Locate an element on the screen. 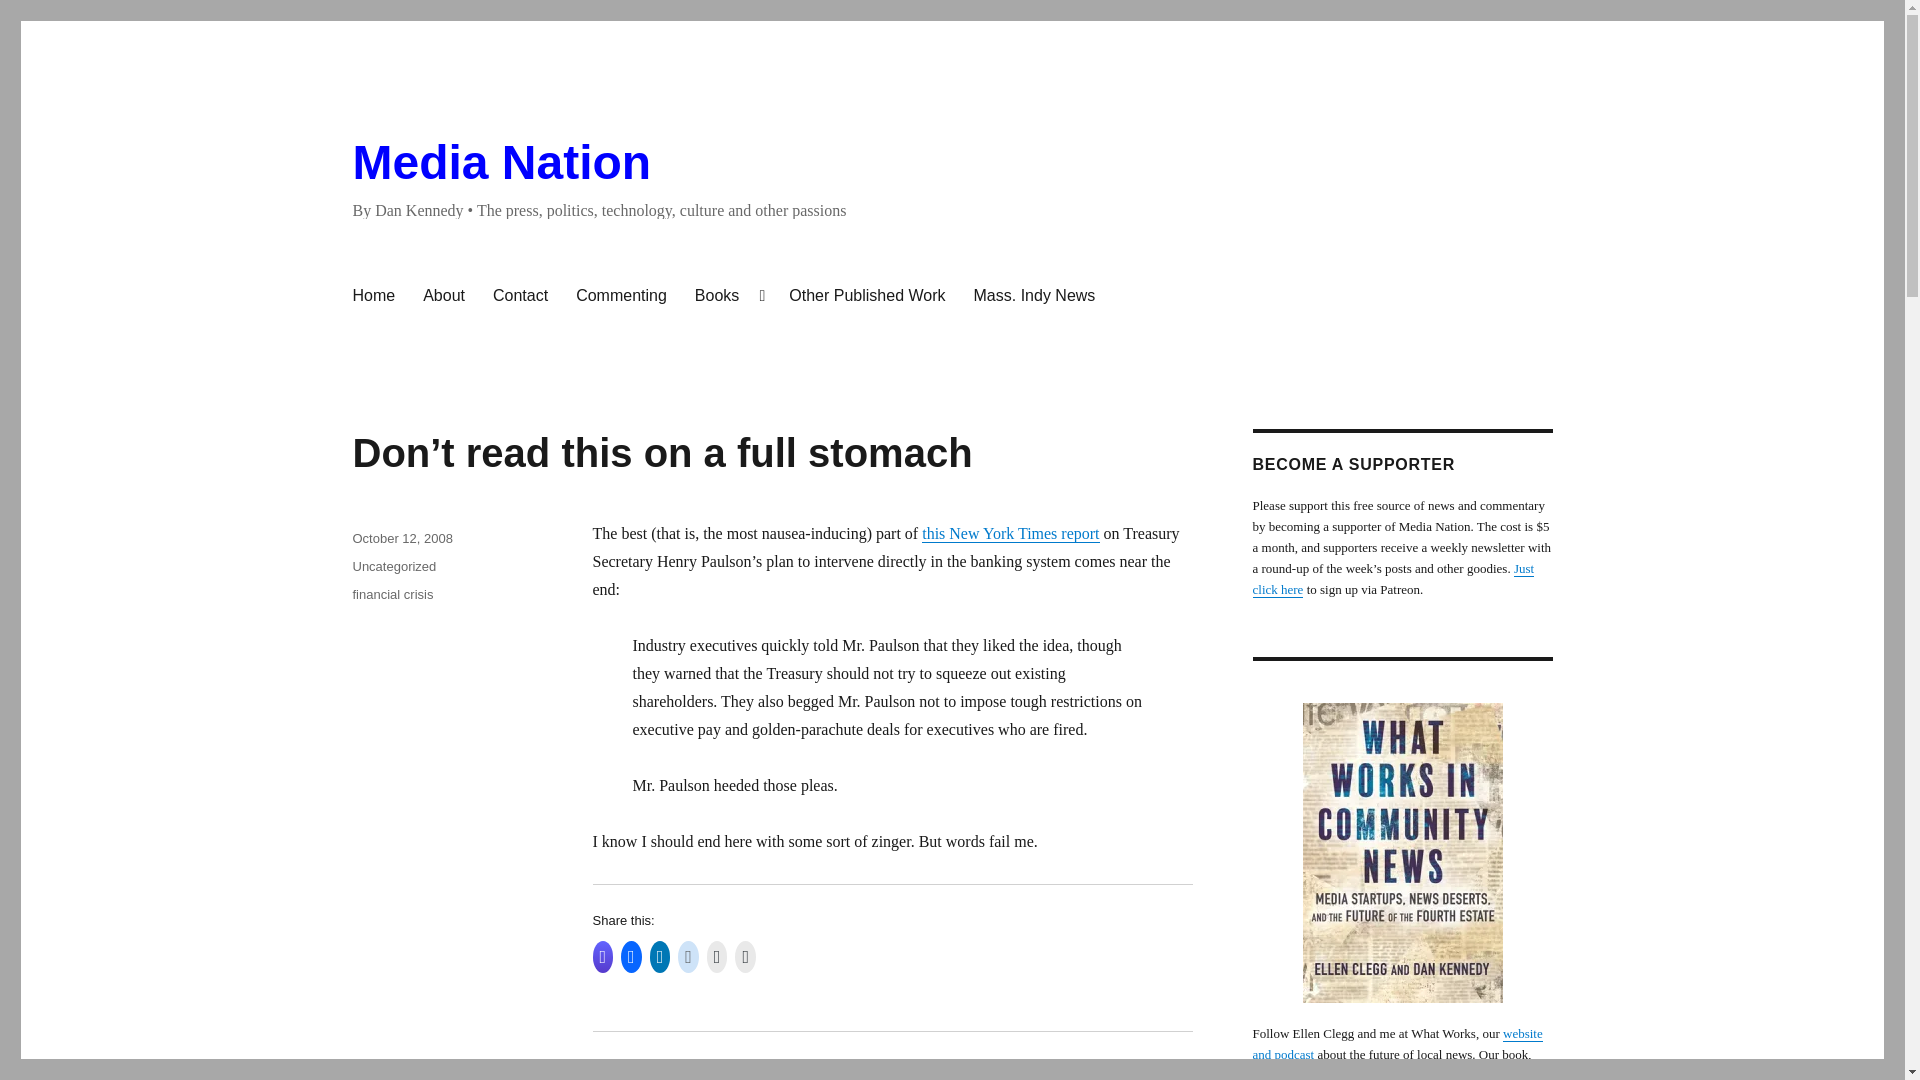 This screenshot has width=1920, height=1080. Commenting is located at coordinates (622, 296).